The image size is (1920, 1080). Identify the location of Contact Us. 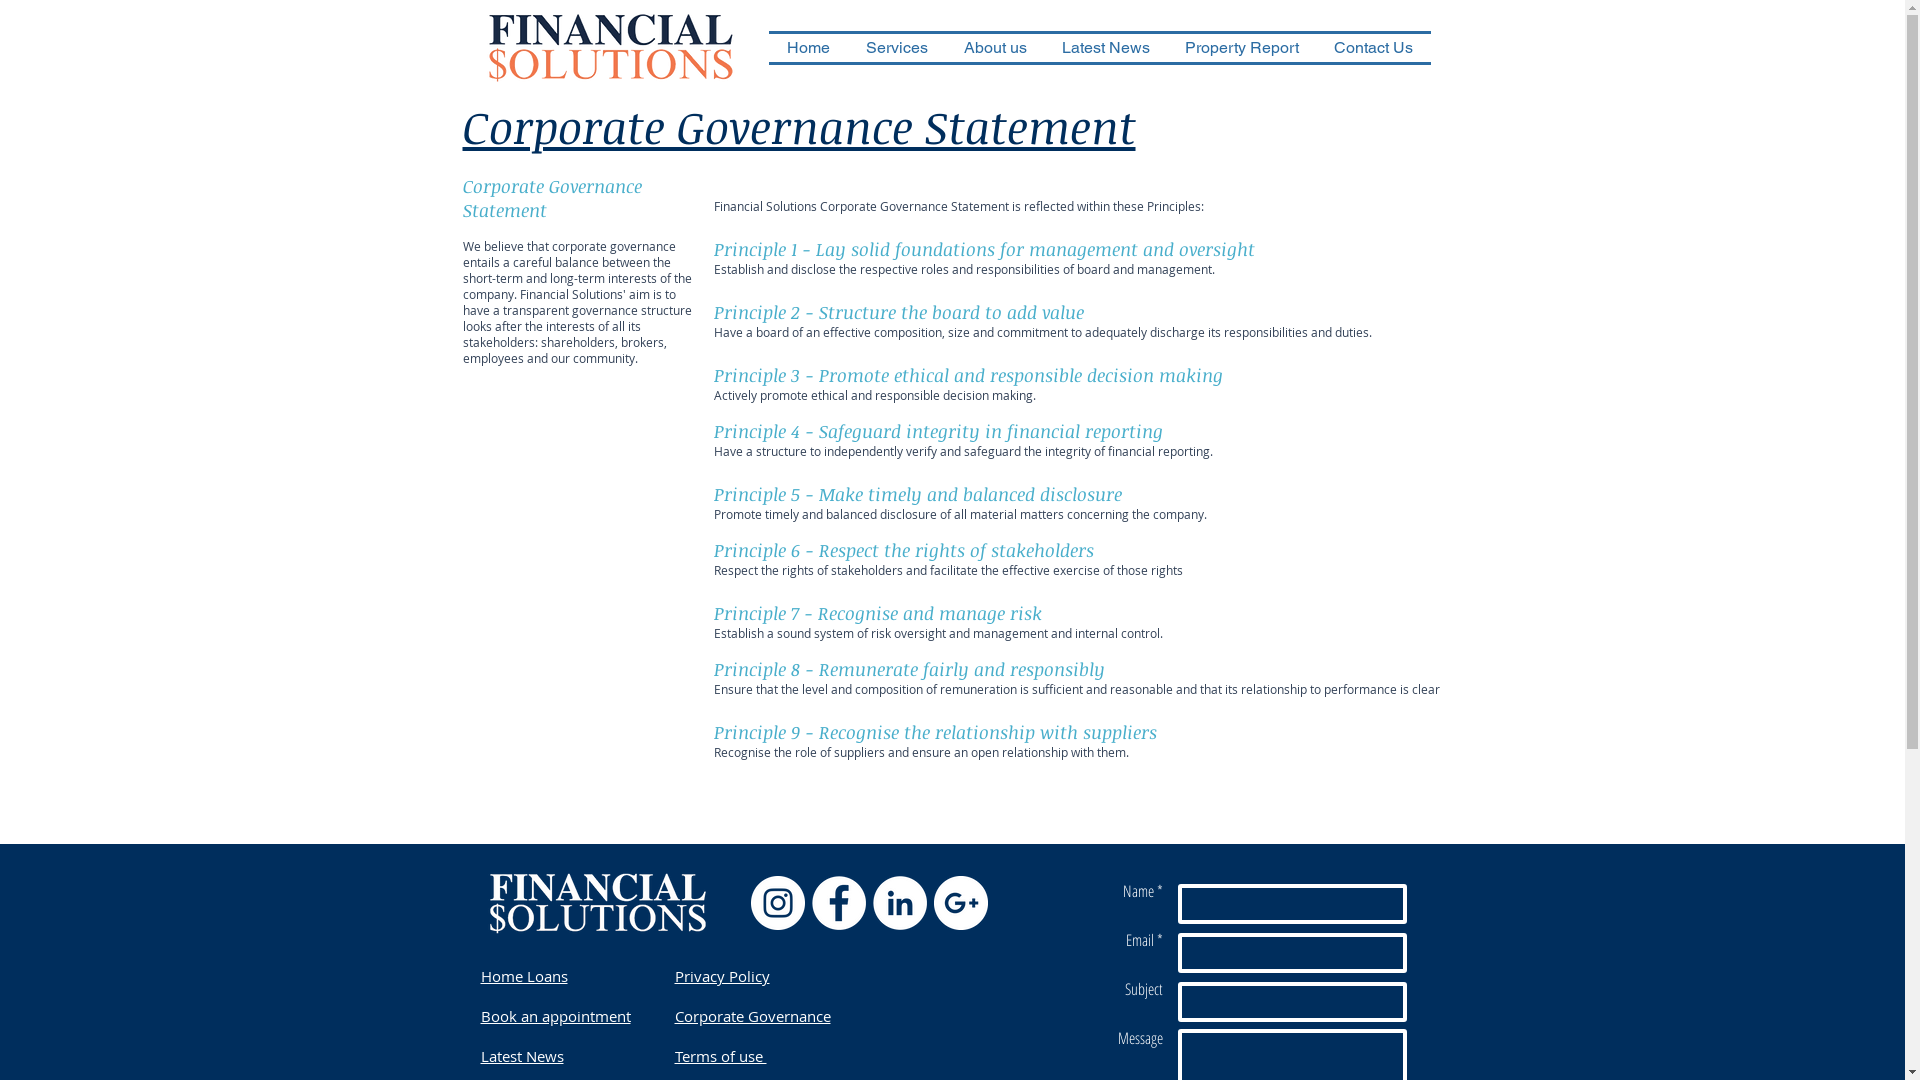
(1373, 48).